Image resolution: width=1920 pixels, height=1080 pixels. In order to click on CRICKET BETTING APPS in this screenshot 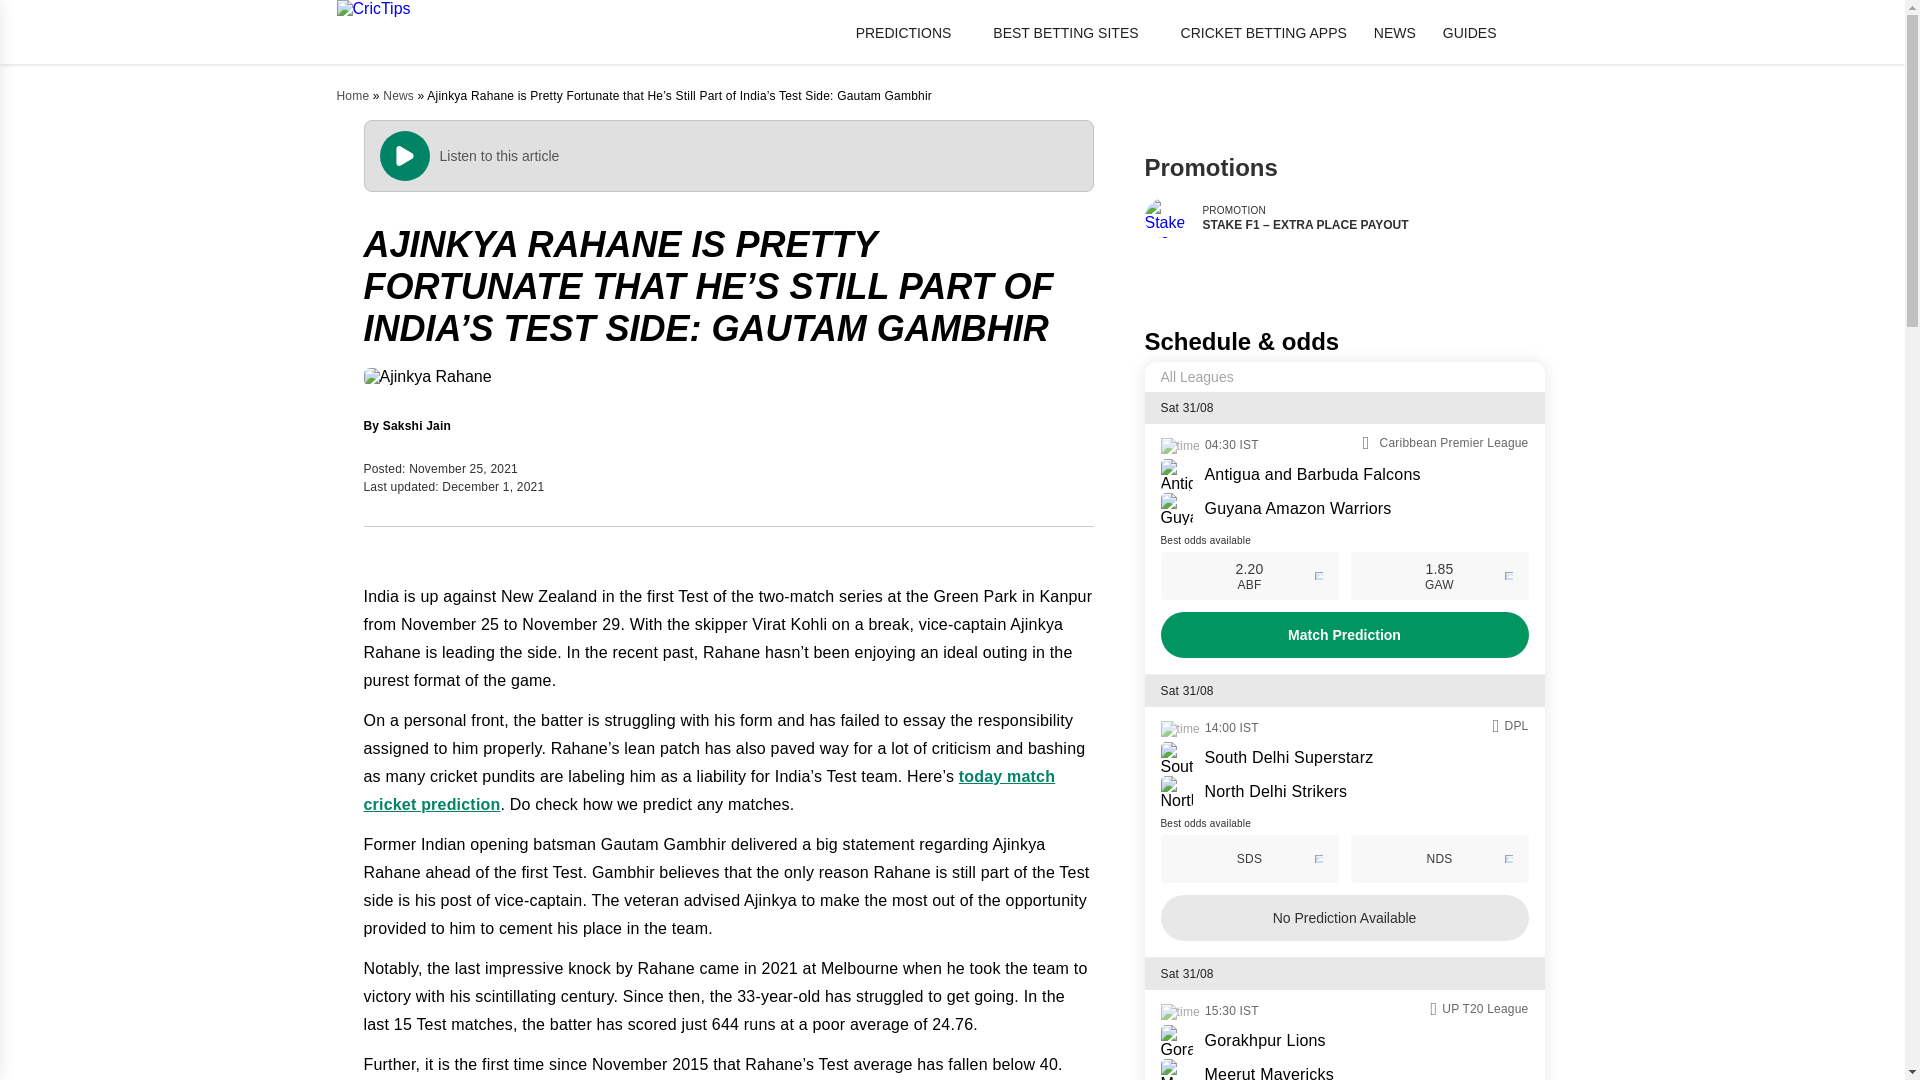, I will do `click(1264, 32)`.